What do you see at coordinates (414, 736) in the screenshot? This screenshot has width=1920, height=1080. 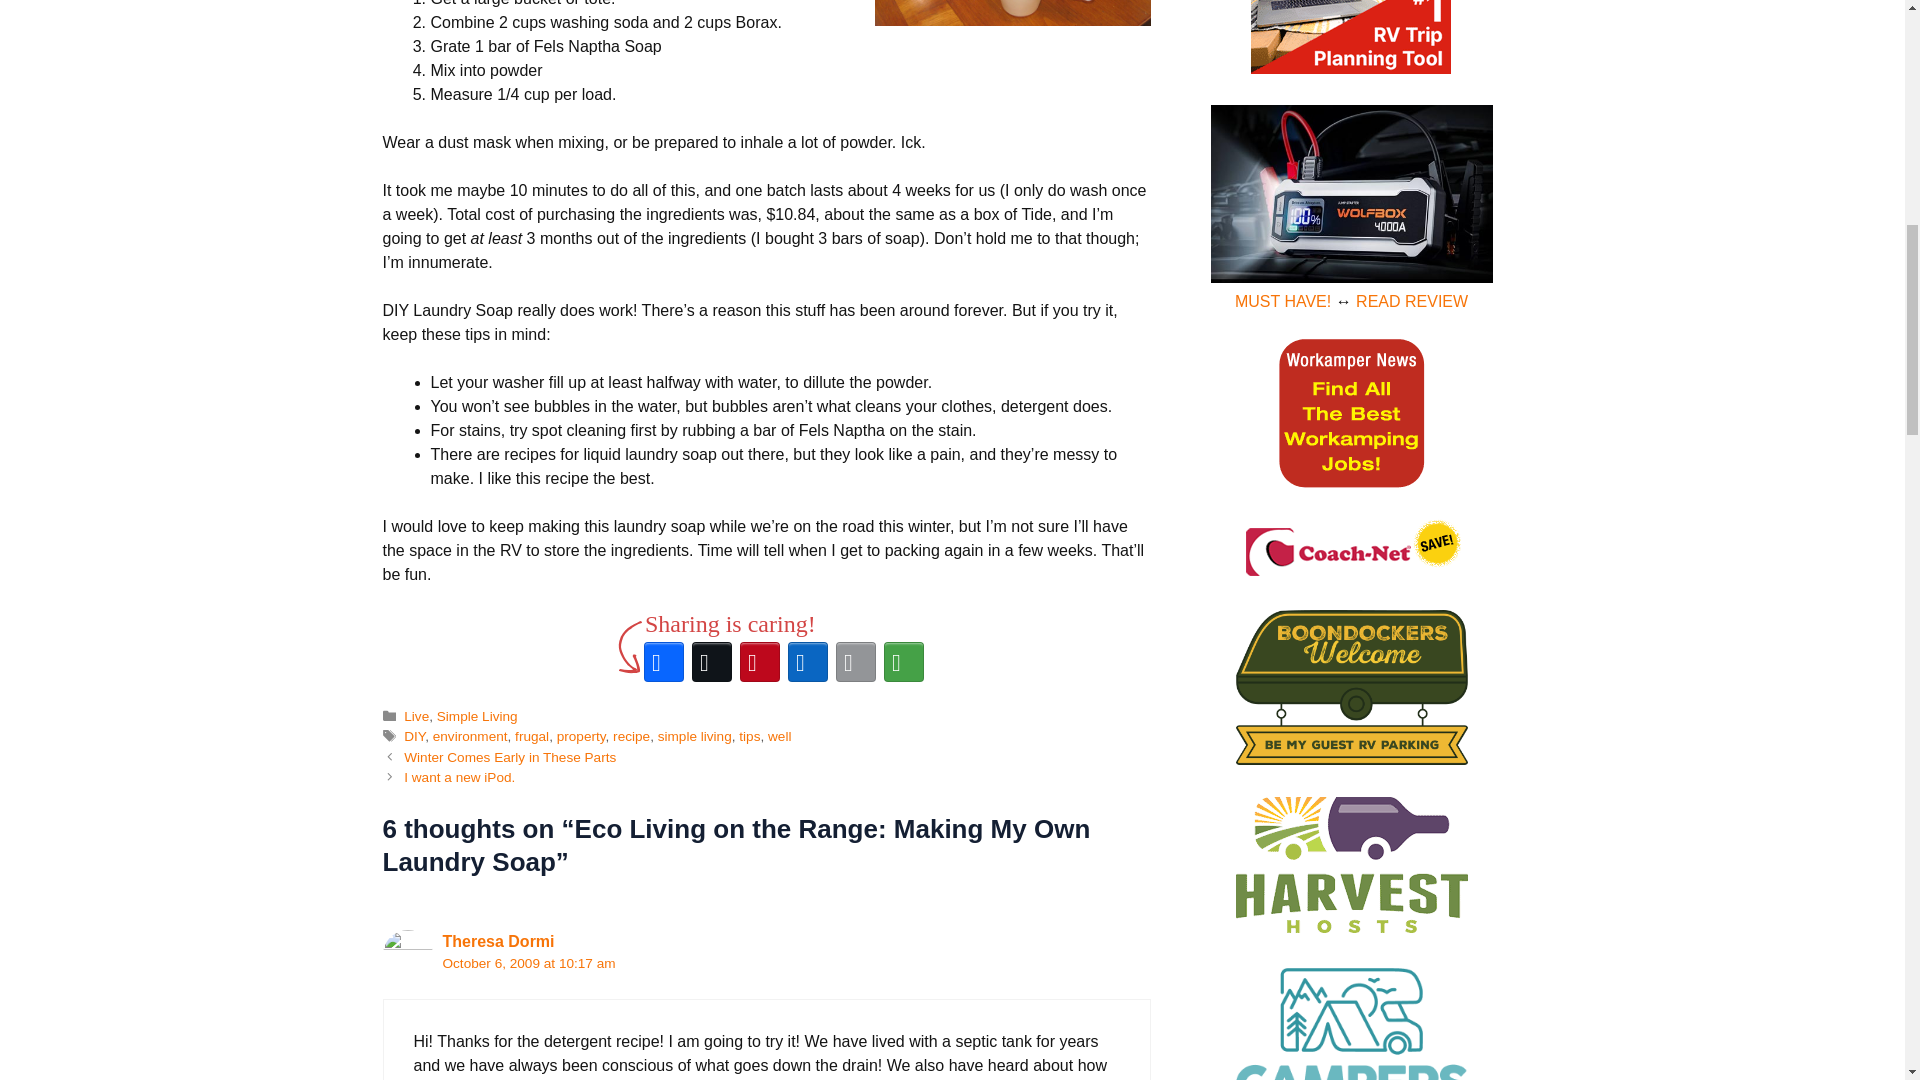 I see `DIY` at bounding box center [414, 736].